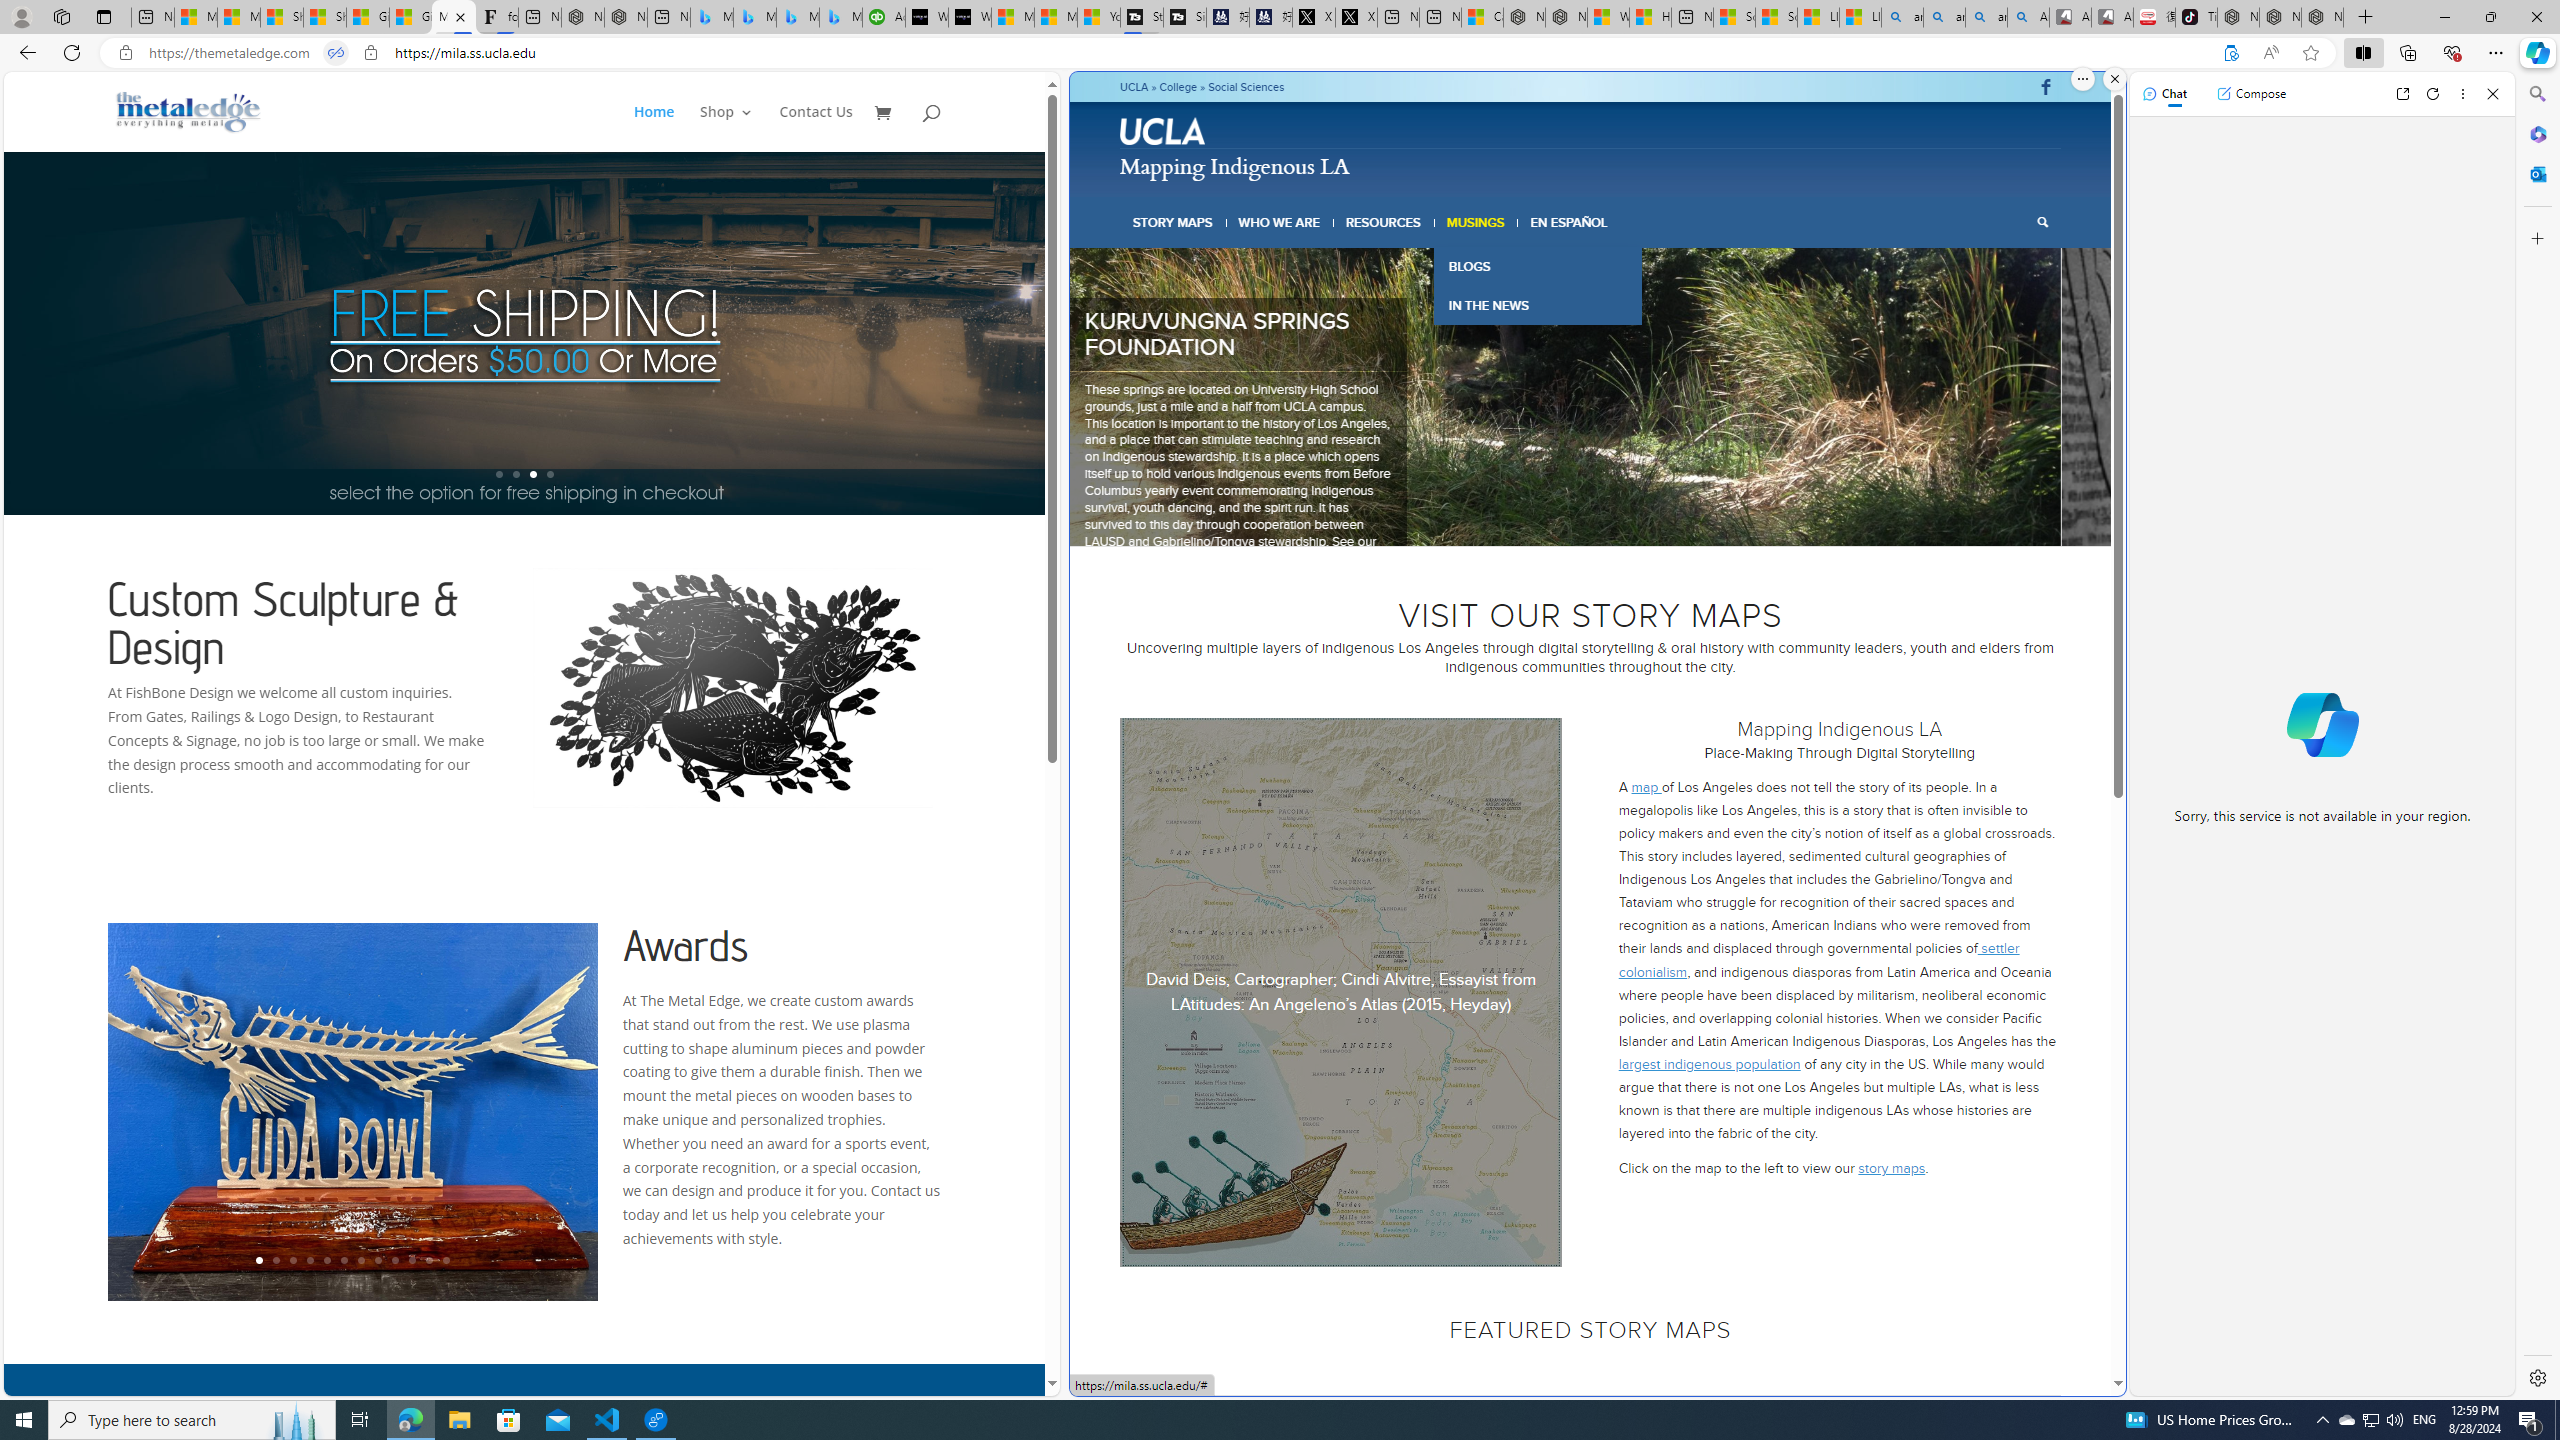 The height and width of the screenshot is (1440, 2560). Describe the element at coordinates (2322, 17) in the screenshot. I see `Nordace - Siena Pro 15 Essential Set` at that location.